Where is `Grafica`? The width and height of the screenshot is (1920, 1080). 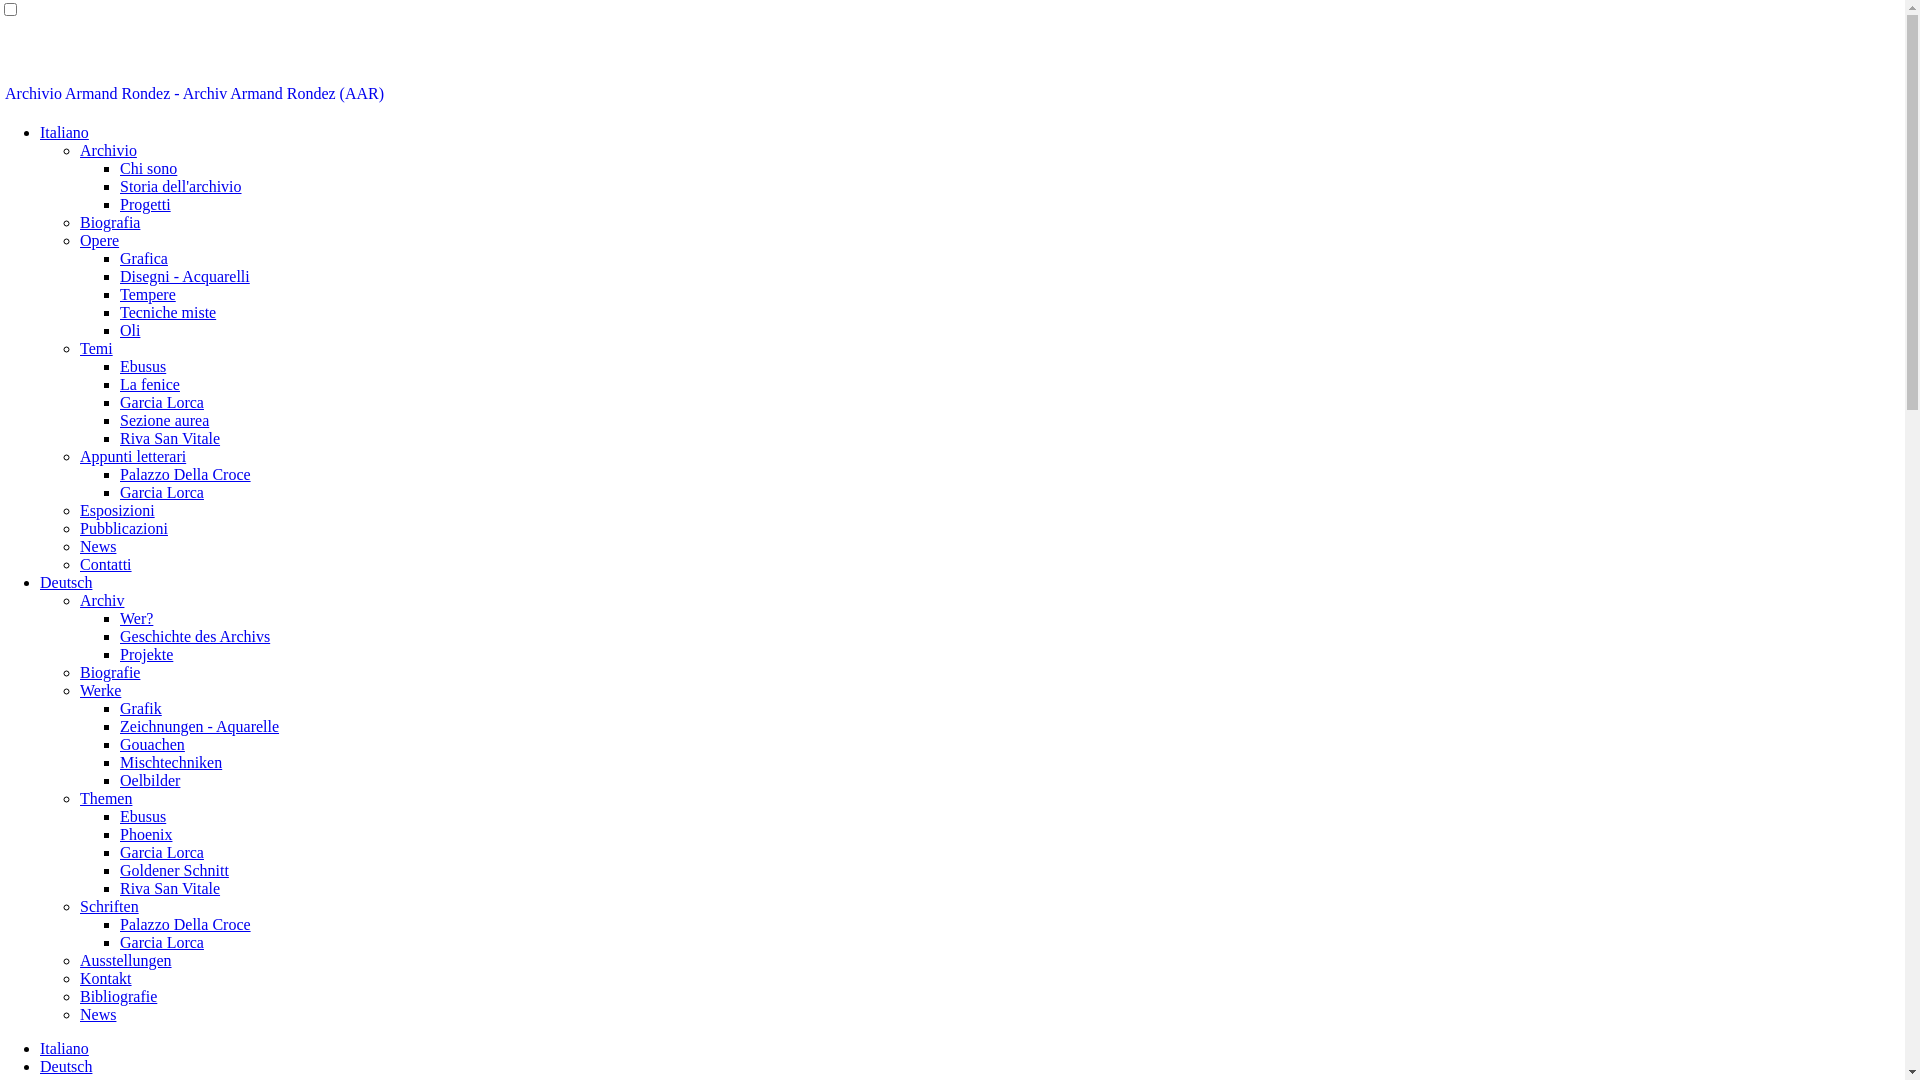
Grafica is located at coordinates (144, 258).